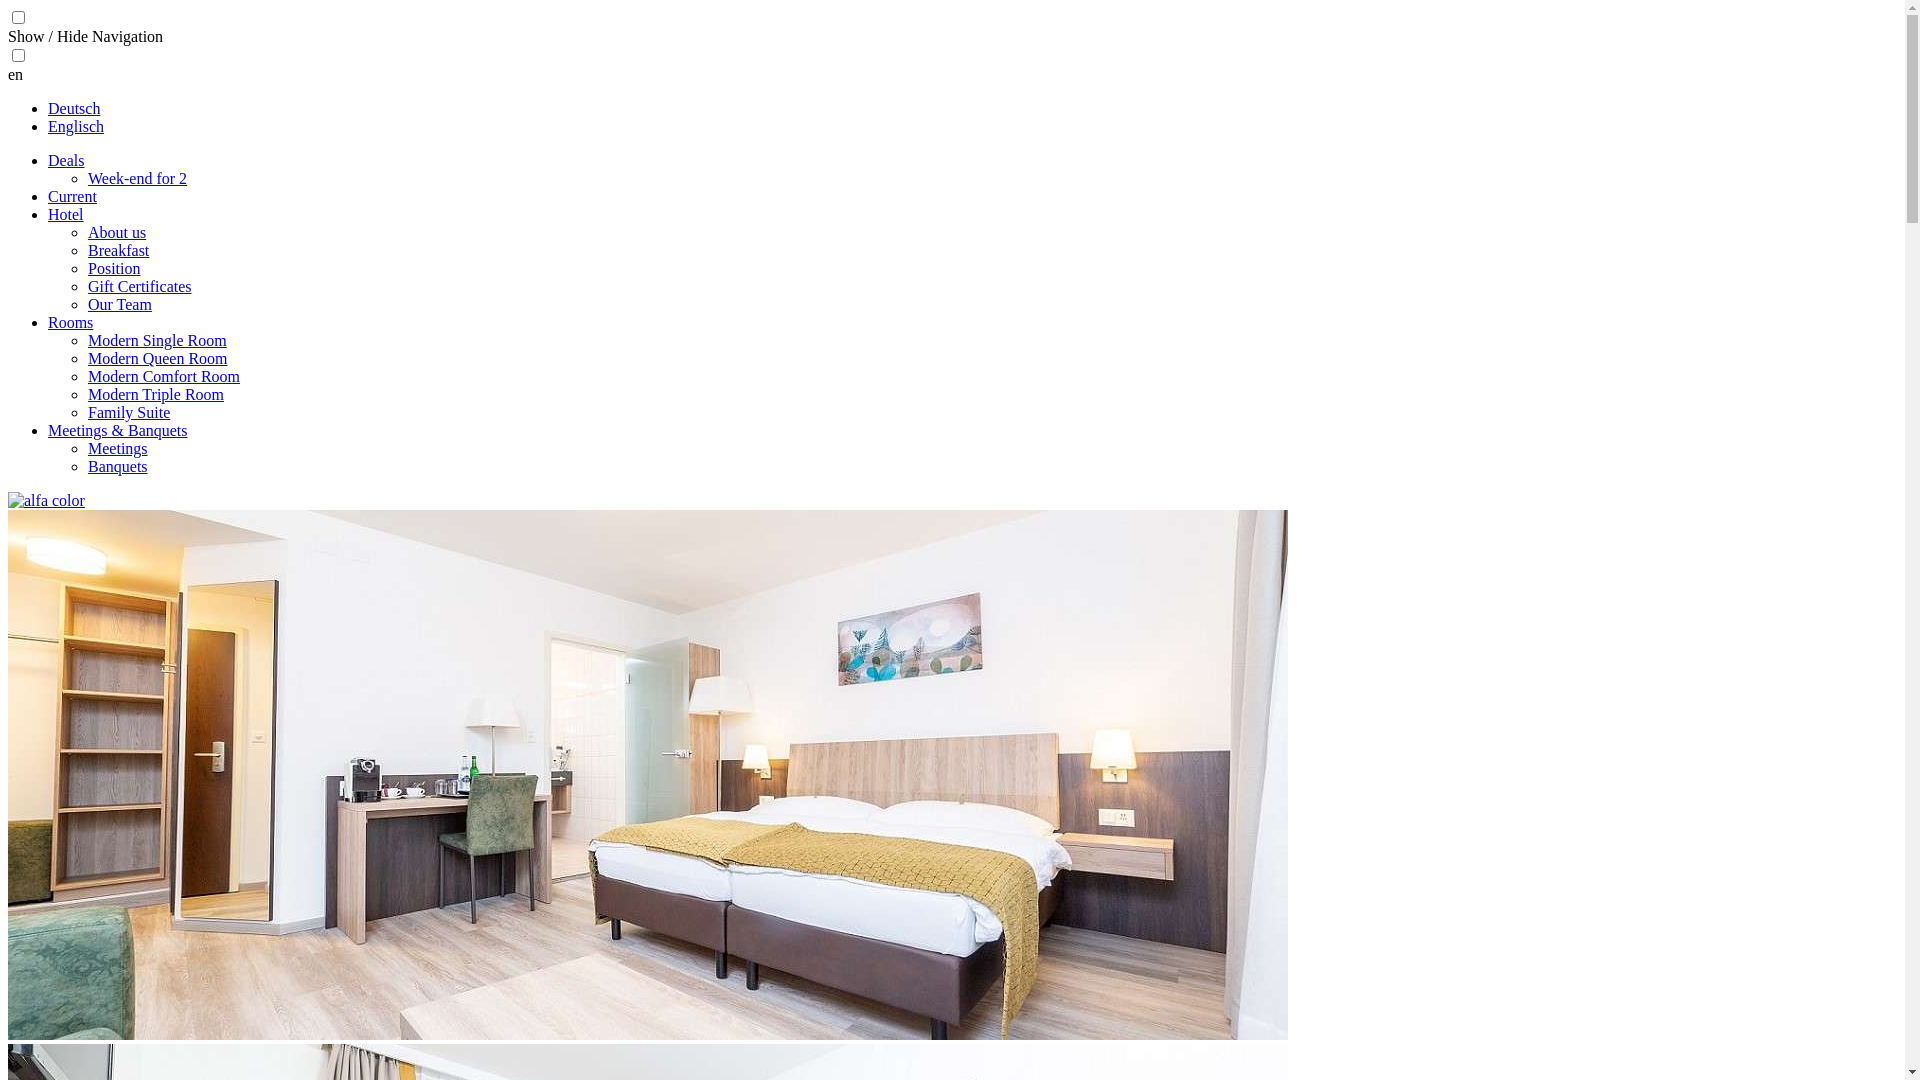 This screenshot has width=1920, height=1080. Describe the element at coordinates (46, 501) in the screenshot. I see `alfa color` at that location.